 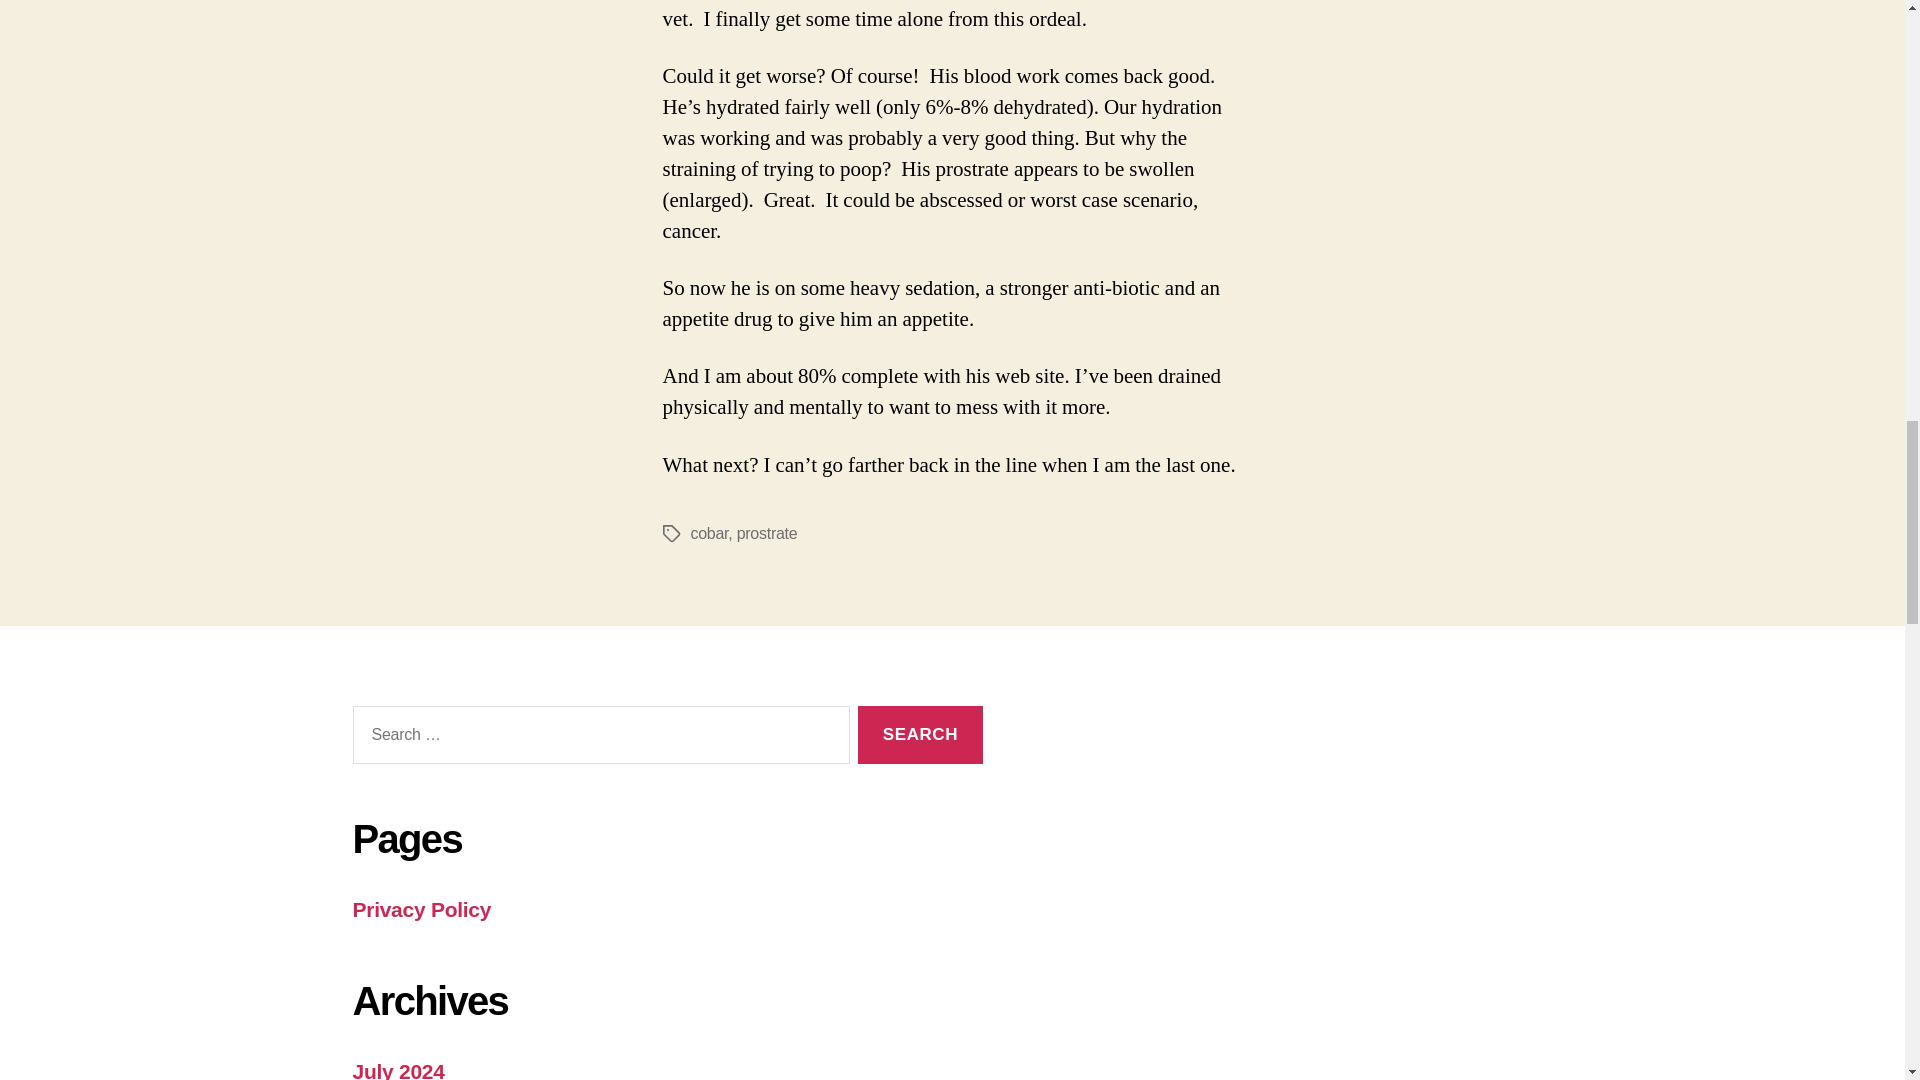 What do you see at coordinates (421, 909) in the screenshot?
I see `Privacy Policy` at bounding box center [421, 909].